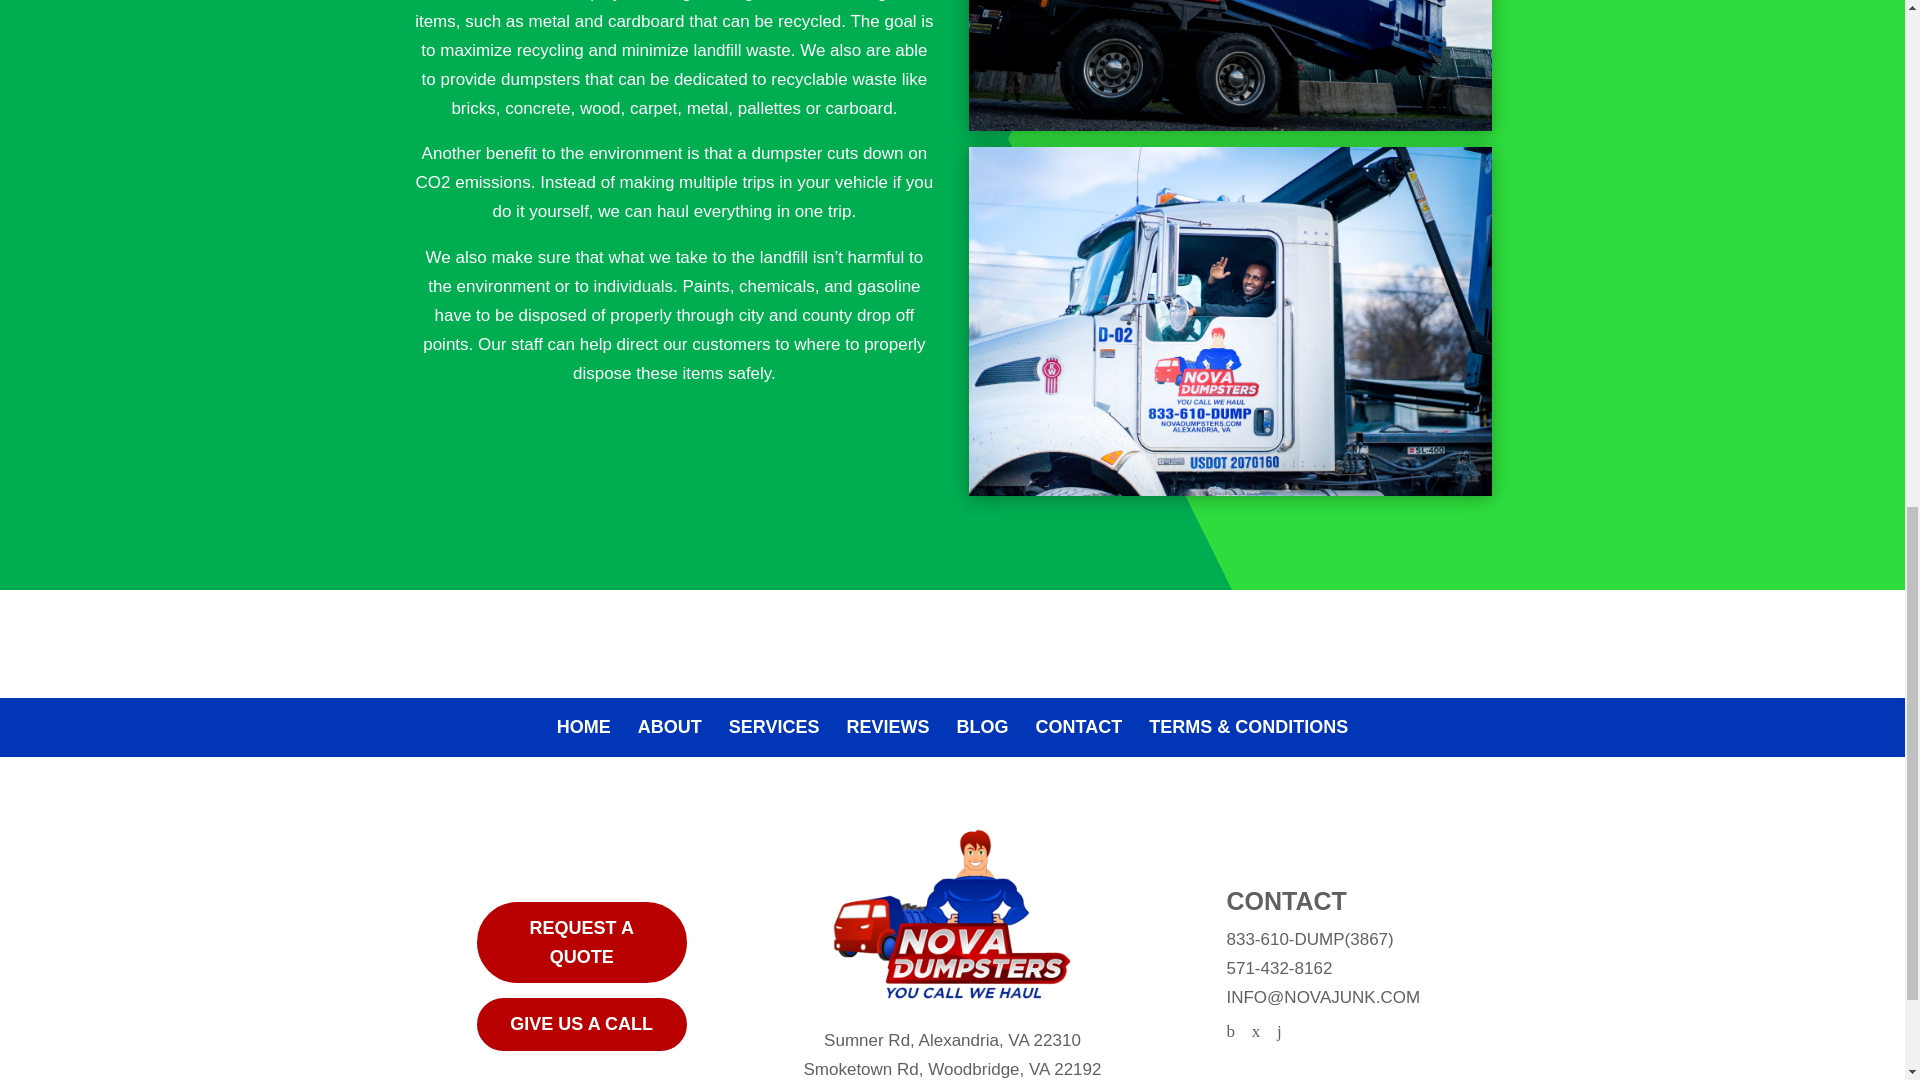 Image resolution: width=1920 pixels, height=1080 pixels. What do you see at coordinates (774, 726) in the screenshot?
I see `SERVICES` at bounding box center [774, 726].